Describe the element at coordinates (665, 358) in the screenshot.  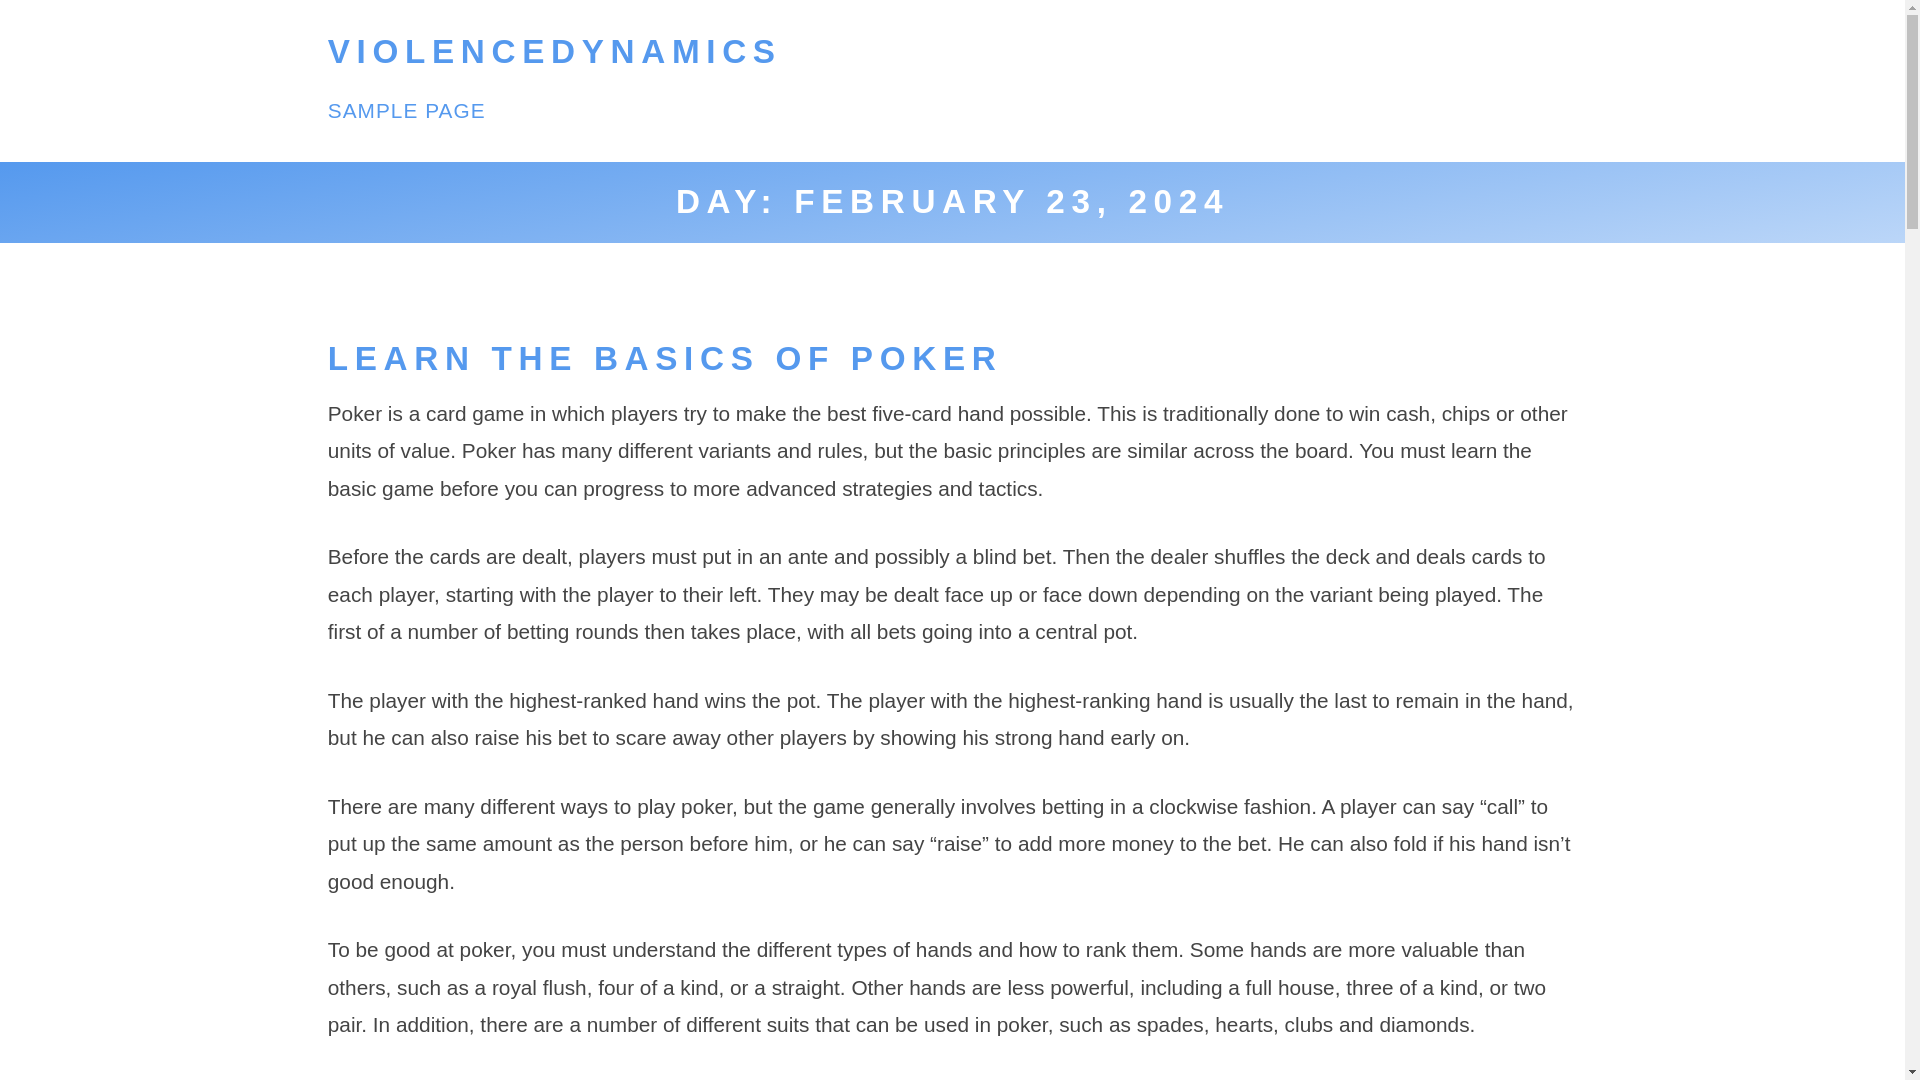
I see `LEARN THE BASICS OF POKER` at that location.